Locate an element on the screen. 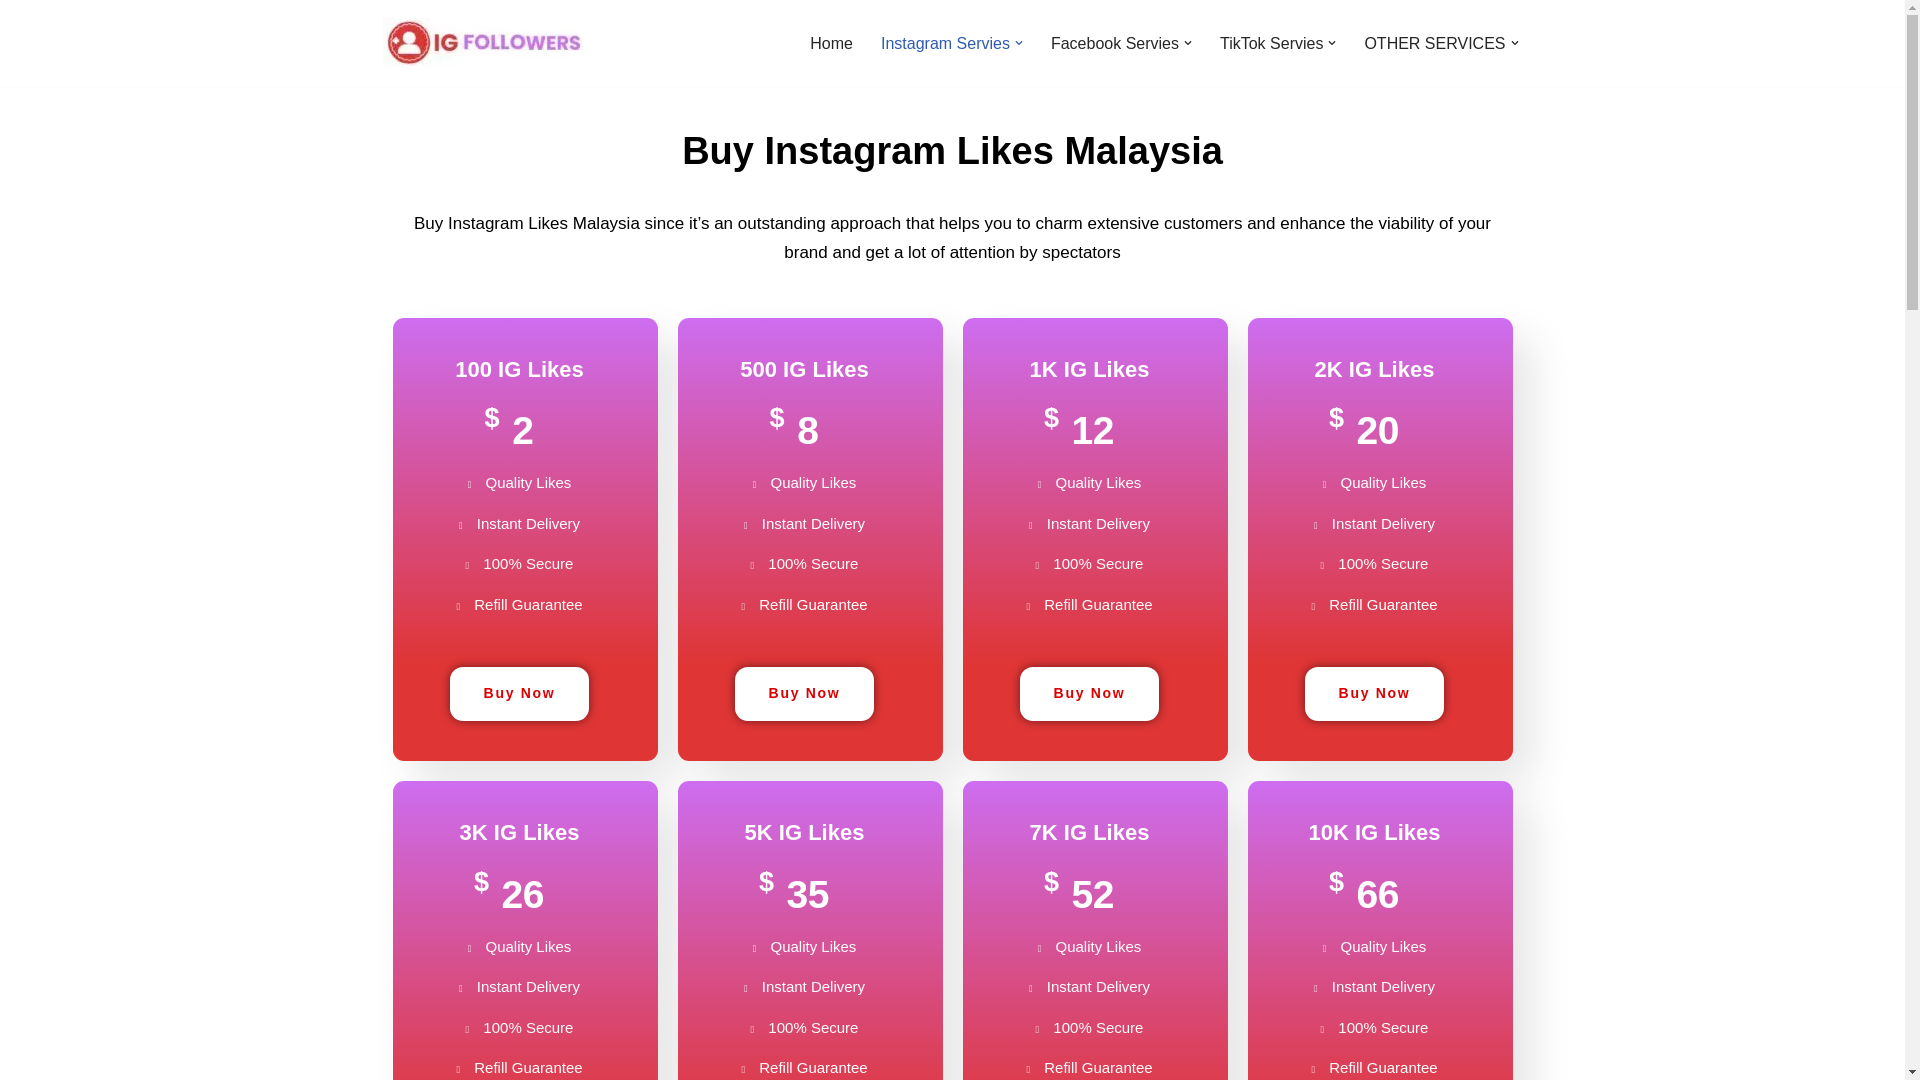 The image size is (1920, 1080). Skip to content is located at coordinates (15, 42).